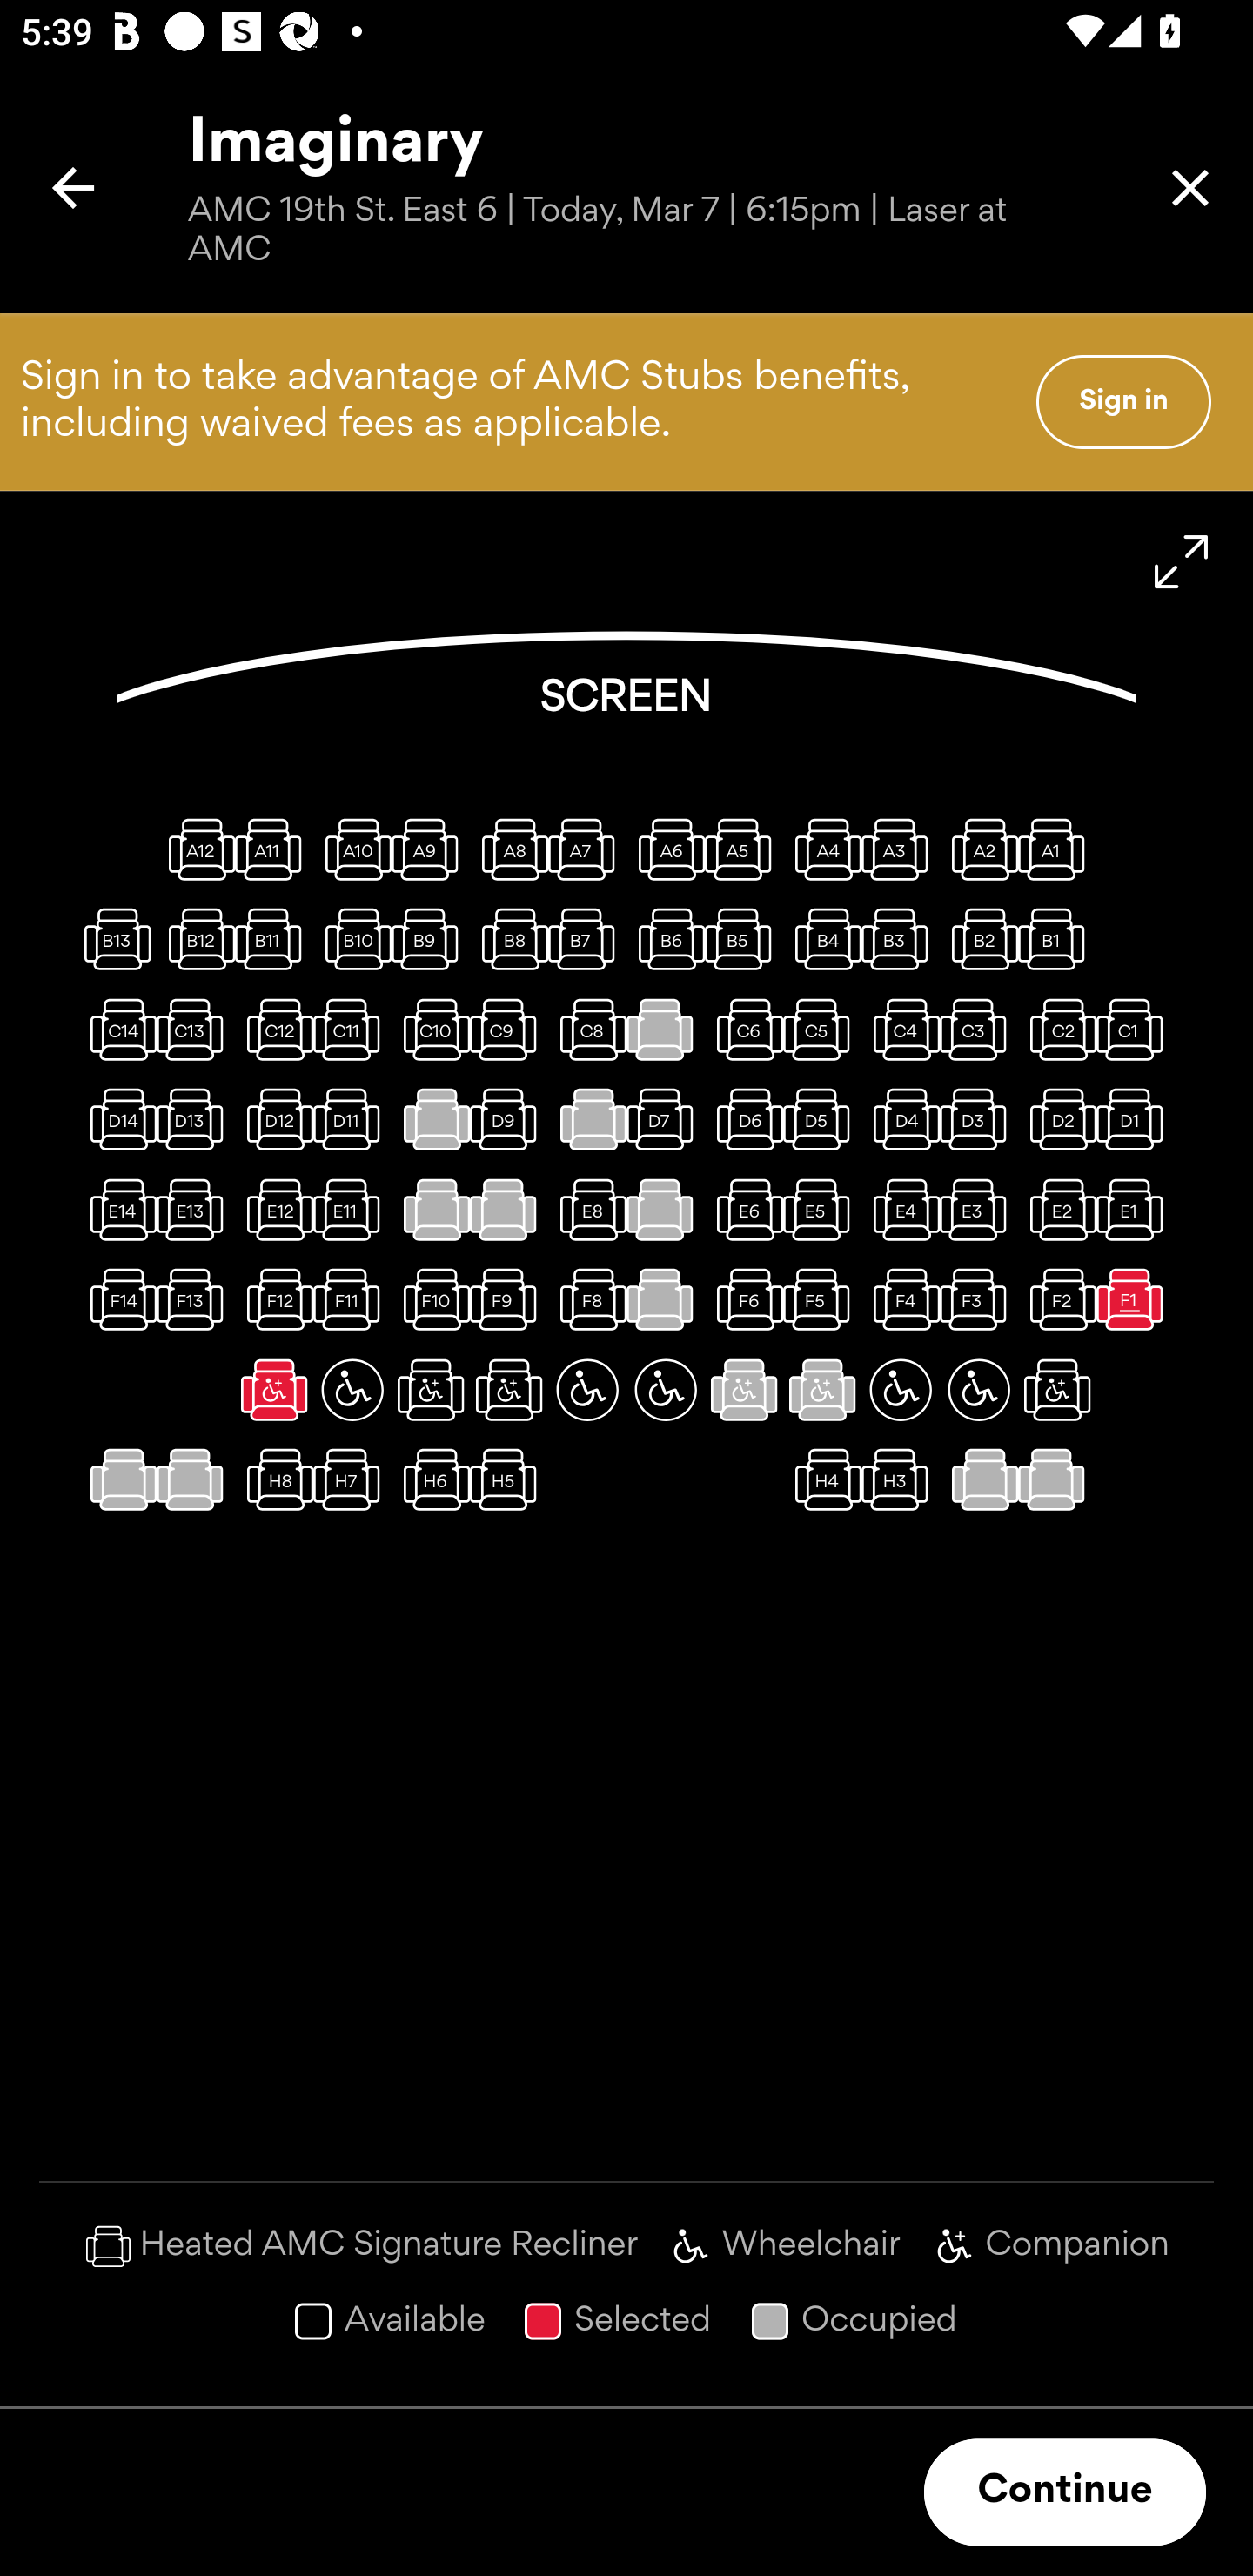 This screenshot has width=1253, height=2576. What do you see at coordinates (509, 1119) in the screenshot?
I see `D9, Regular seat, available` at bounding box center [509, 1119].